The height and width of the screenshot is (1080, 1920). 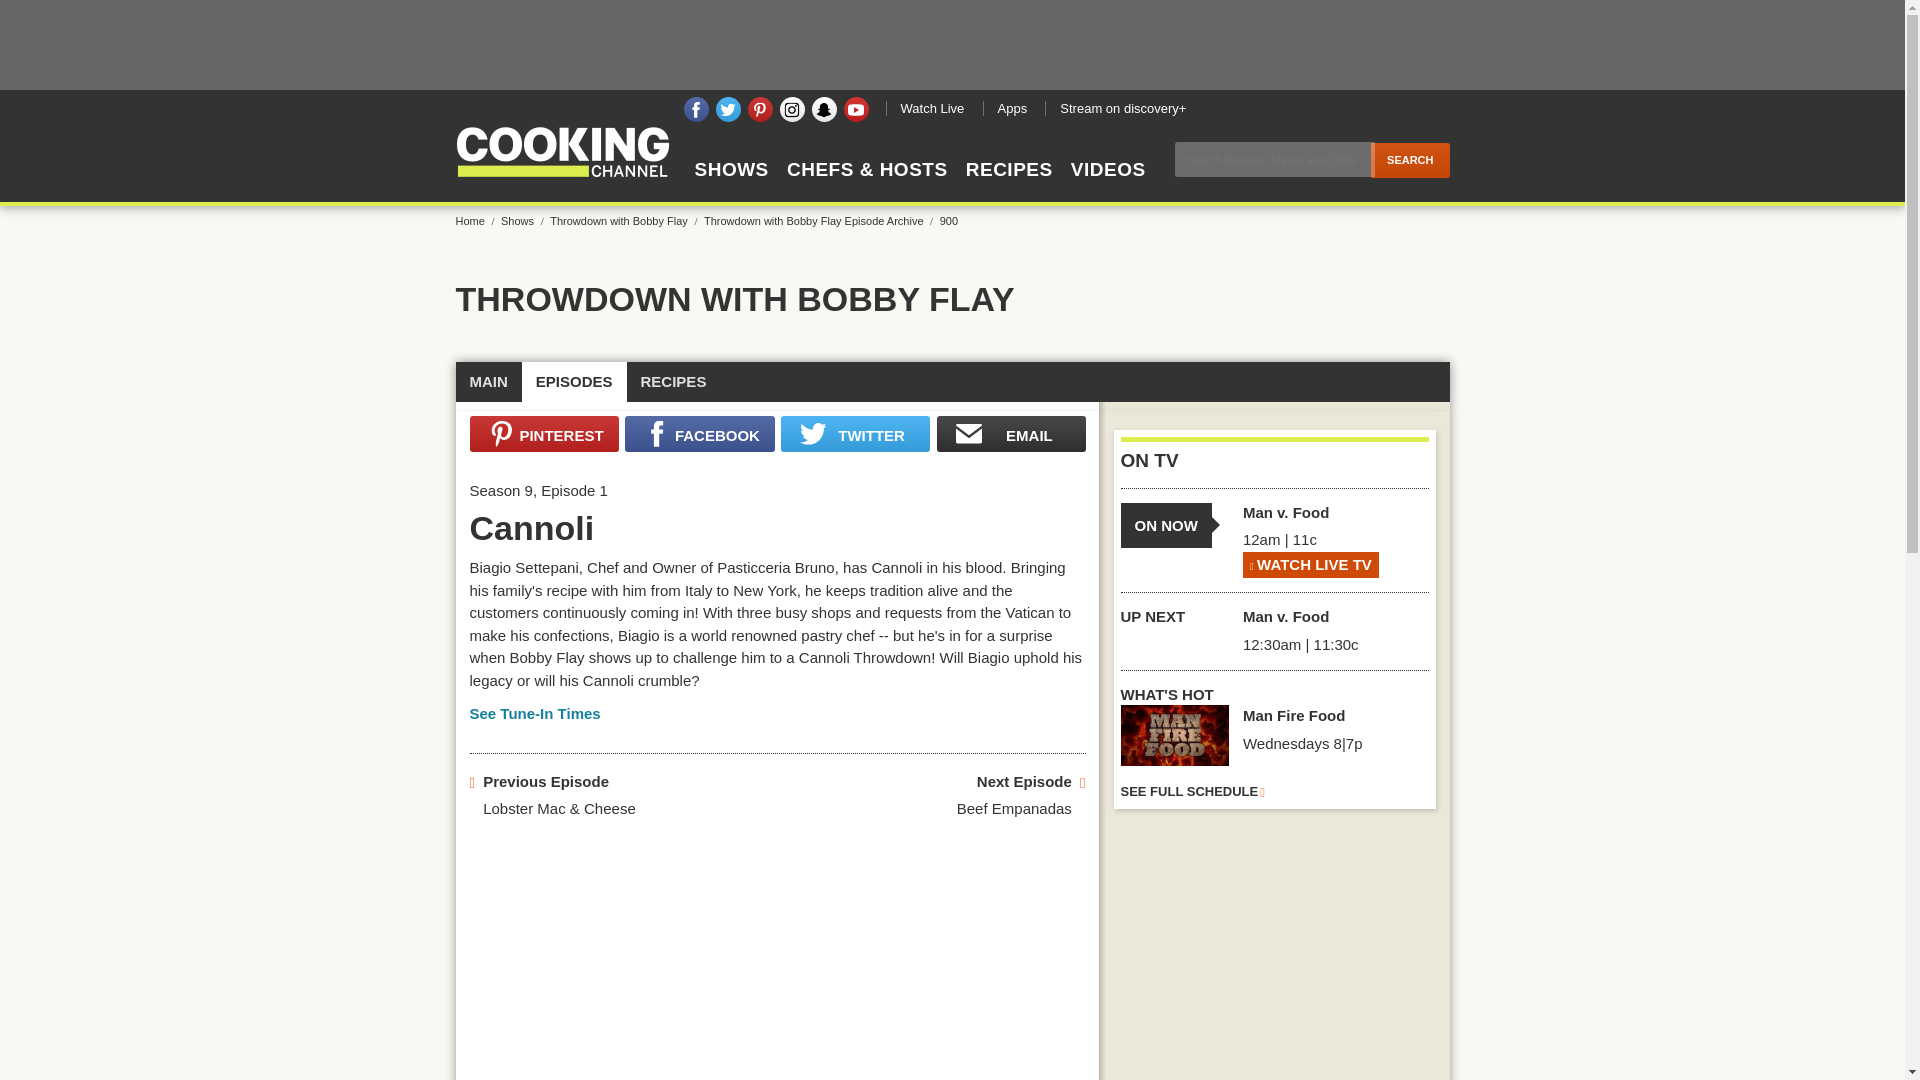 What do you see at coordinates (1010, 108) in the screenshot?
I see `Apps` at bounding box center [1010, 108].